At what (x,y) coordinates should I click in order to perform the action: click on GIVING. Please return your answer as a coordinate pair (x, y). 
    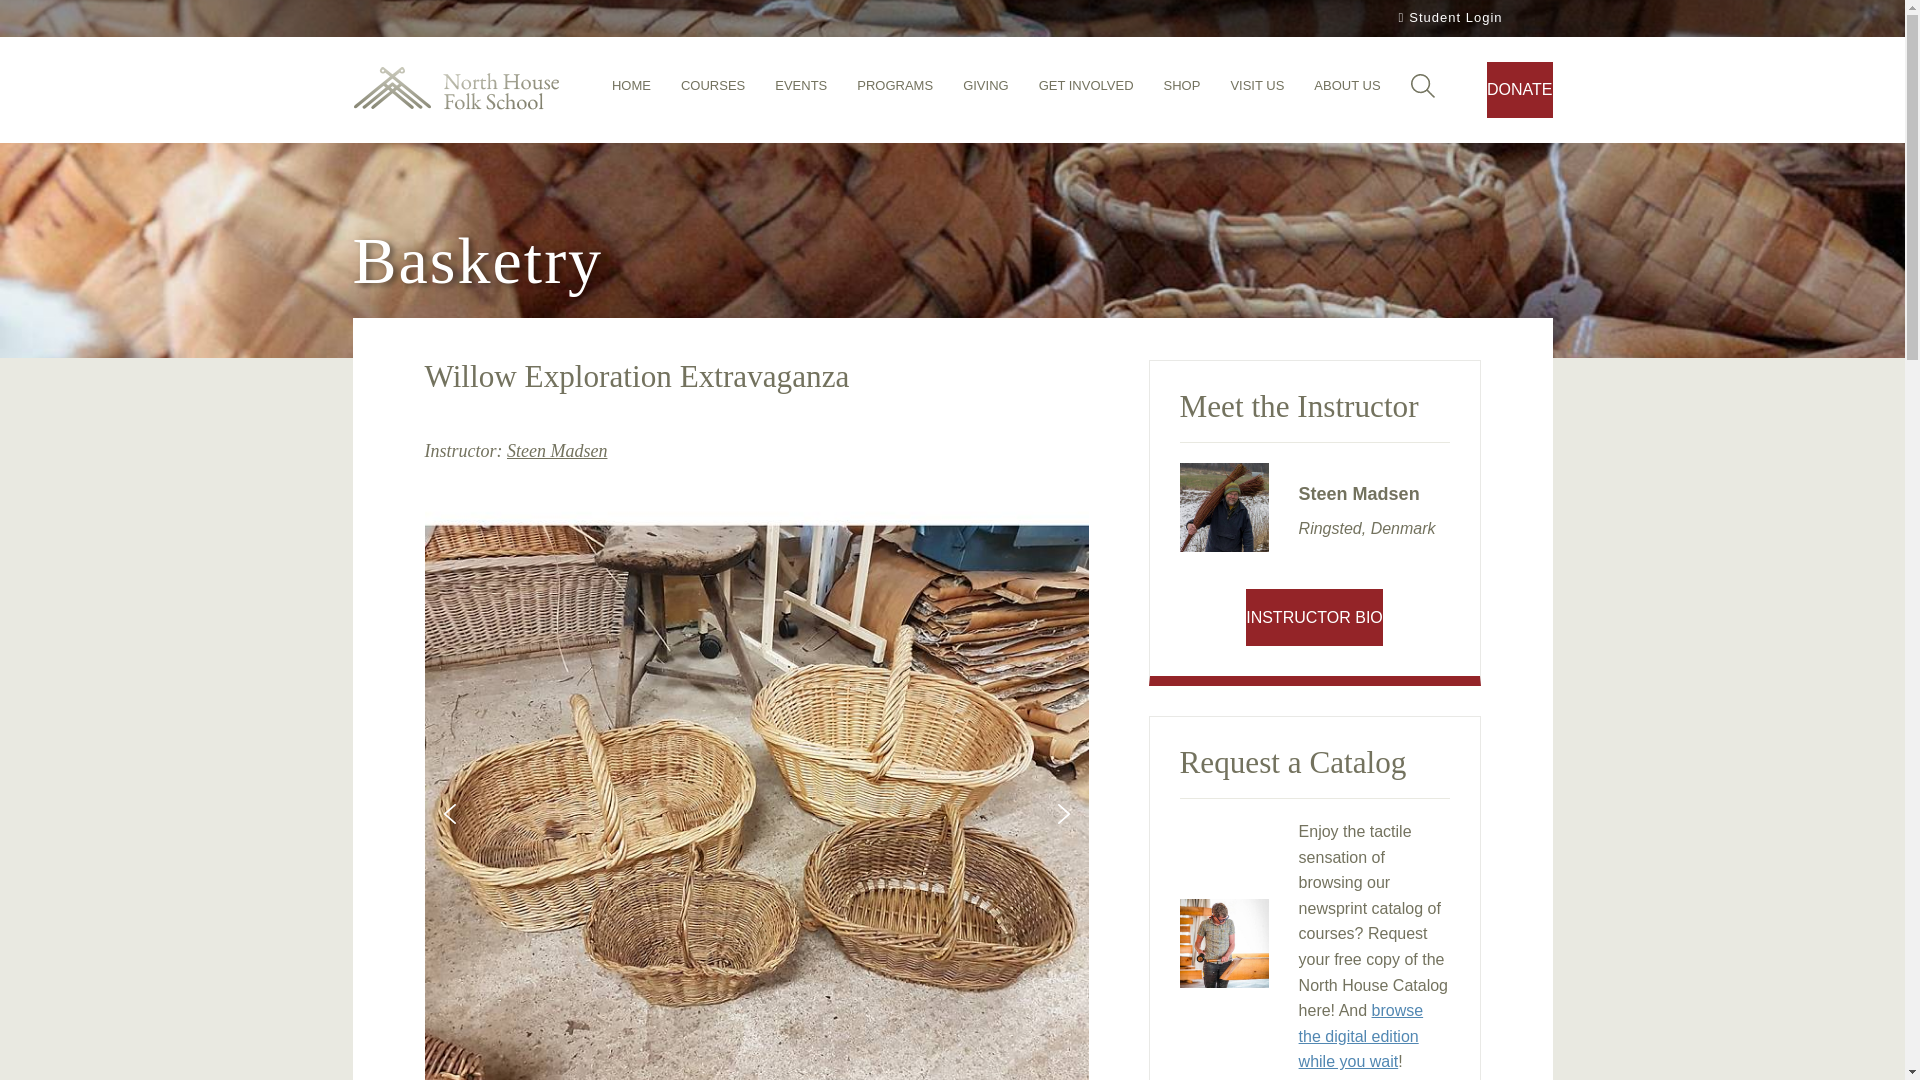
    Looking at the image, I should click on (986, 91).